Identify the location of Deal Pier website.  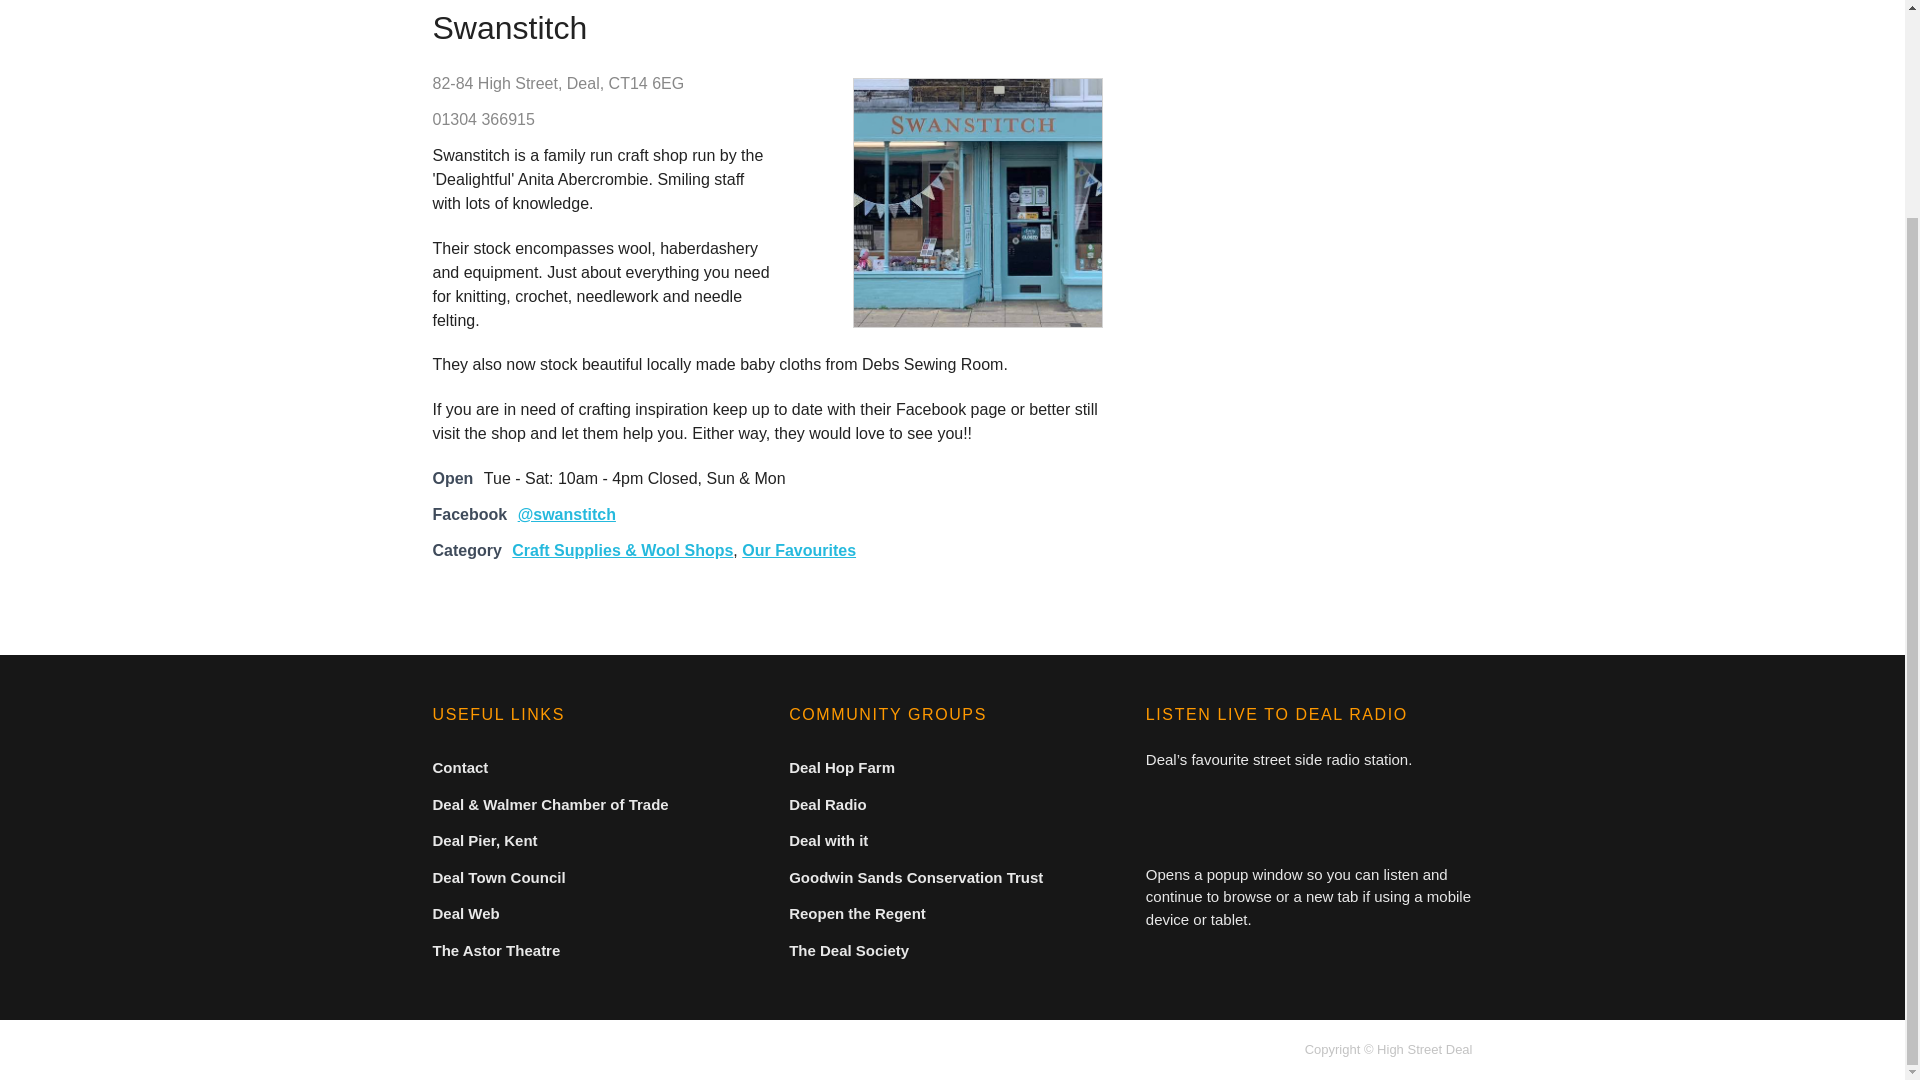
(484, 840).